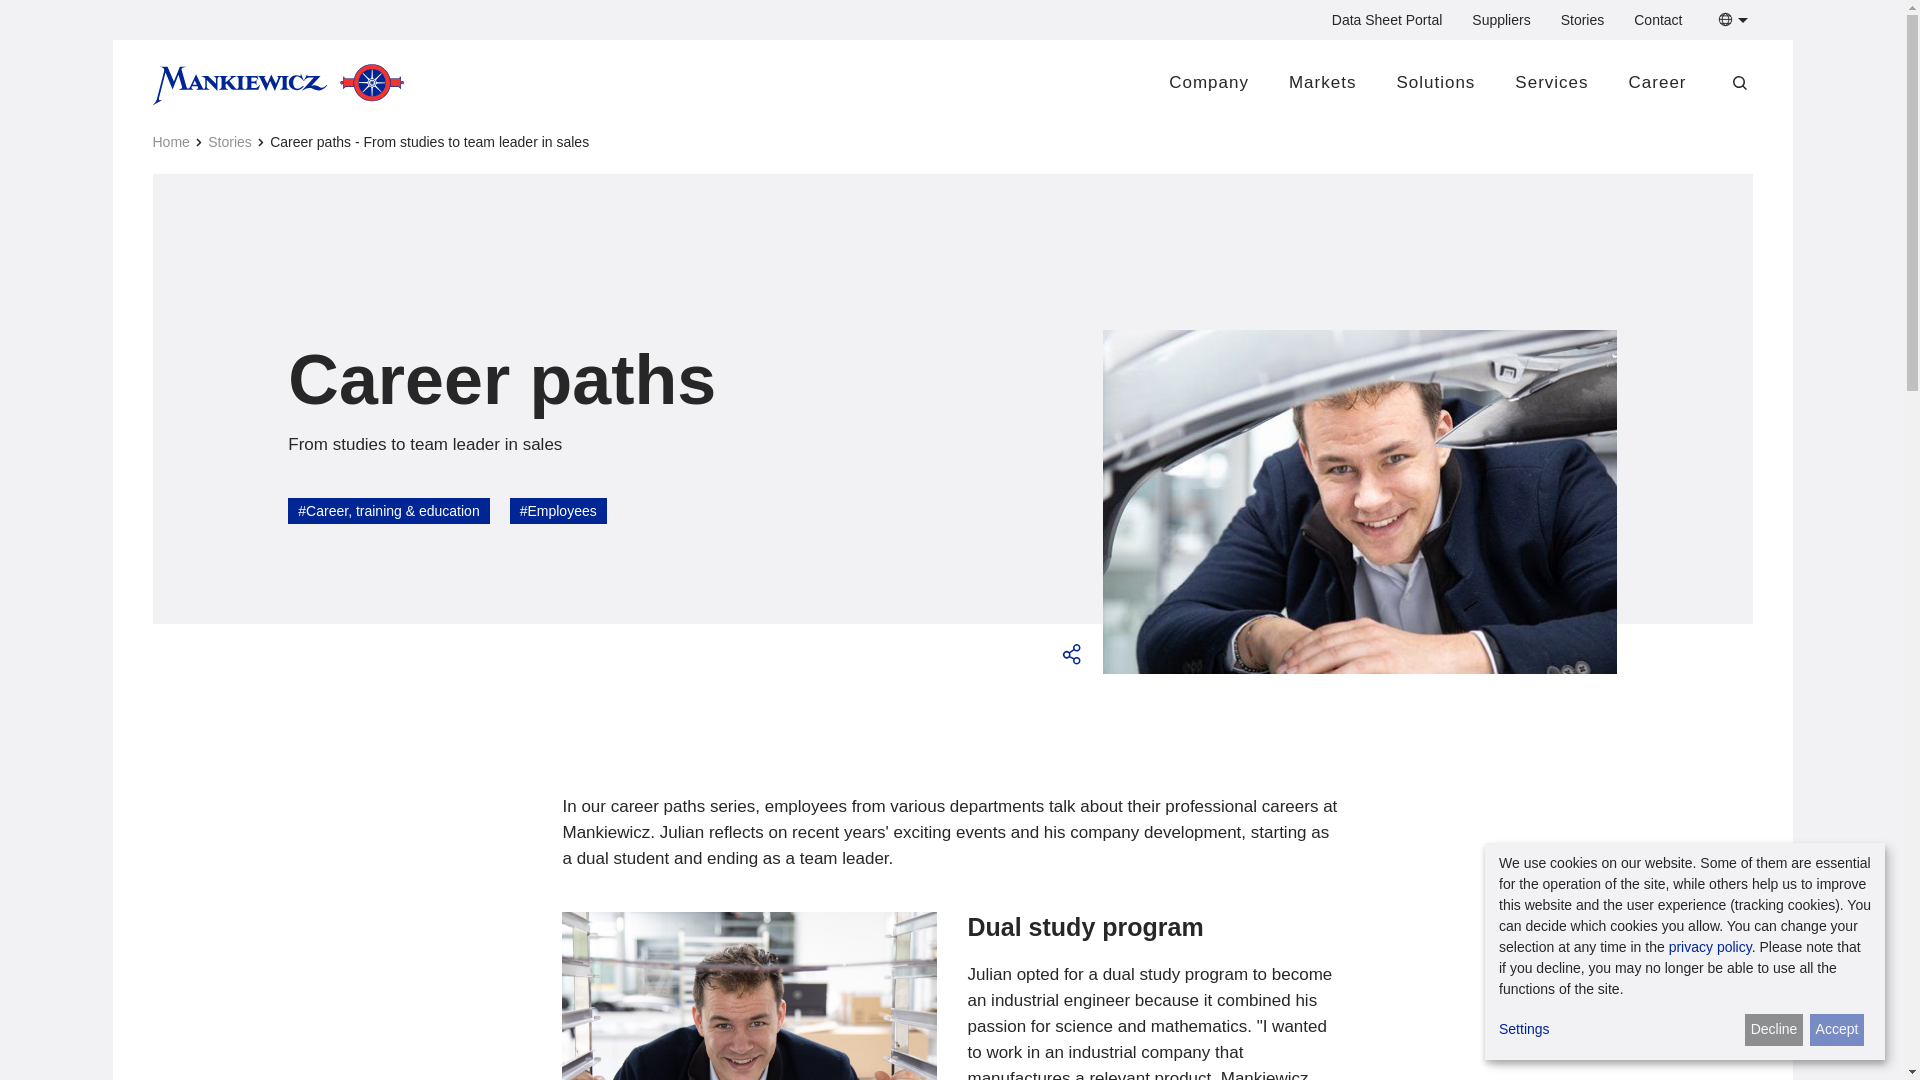  Describe the element at coordinates (1740, 82) in the screenshot. I see `Toggle search form` at that location.